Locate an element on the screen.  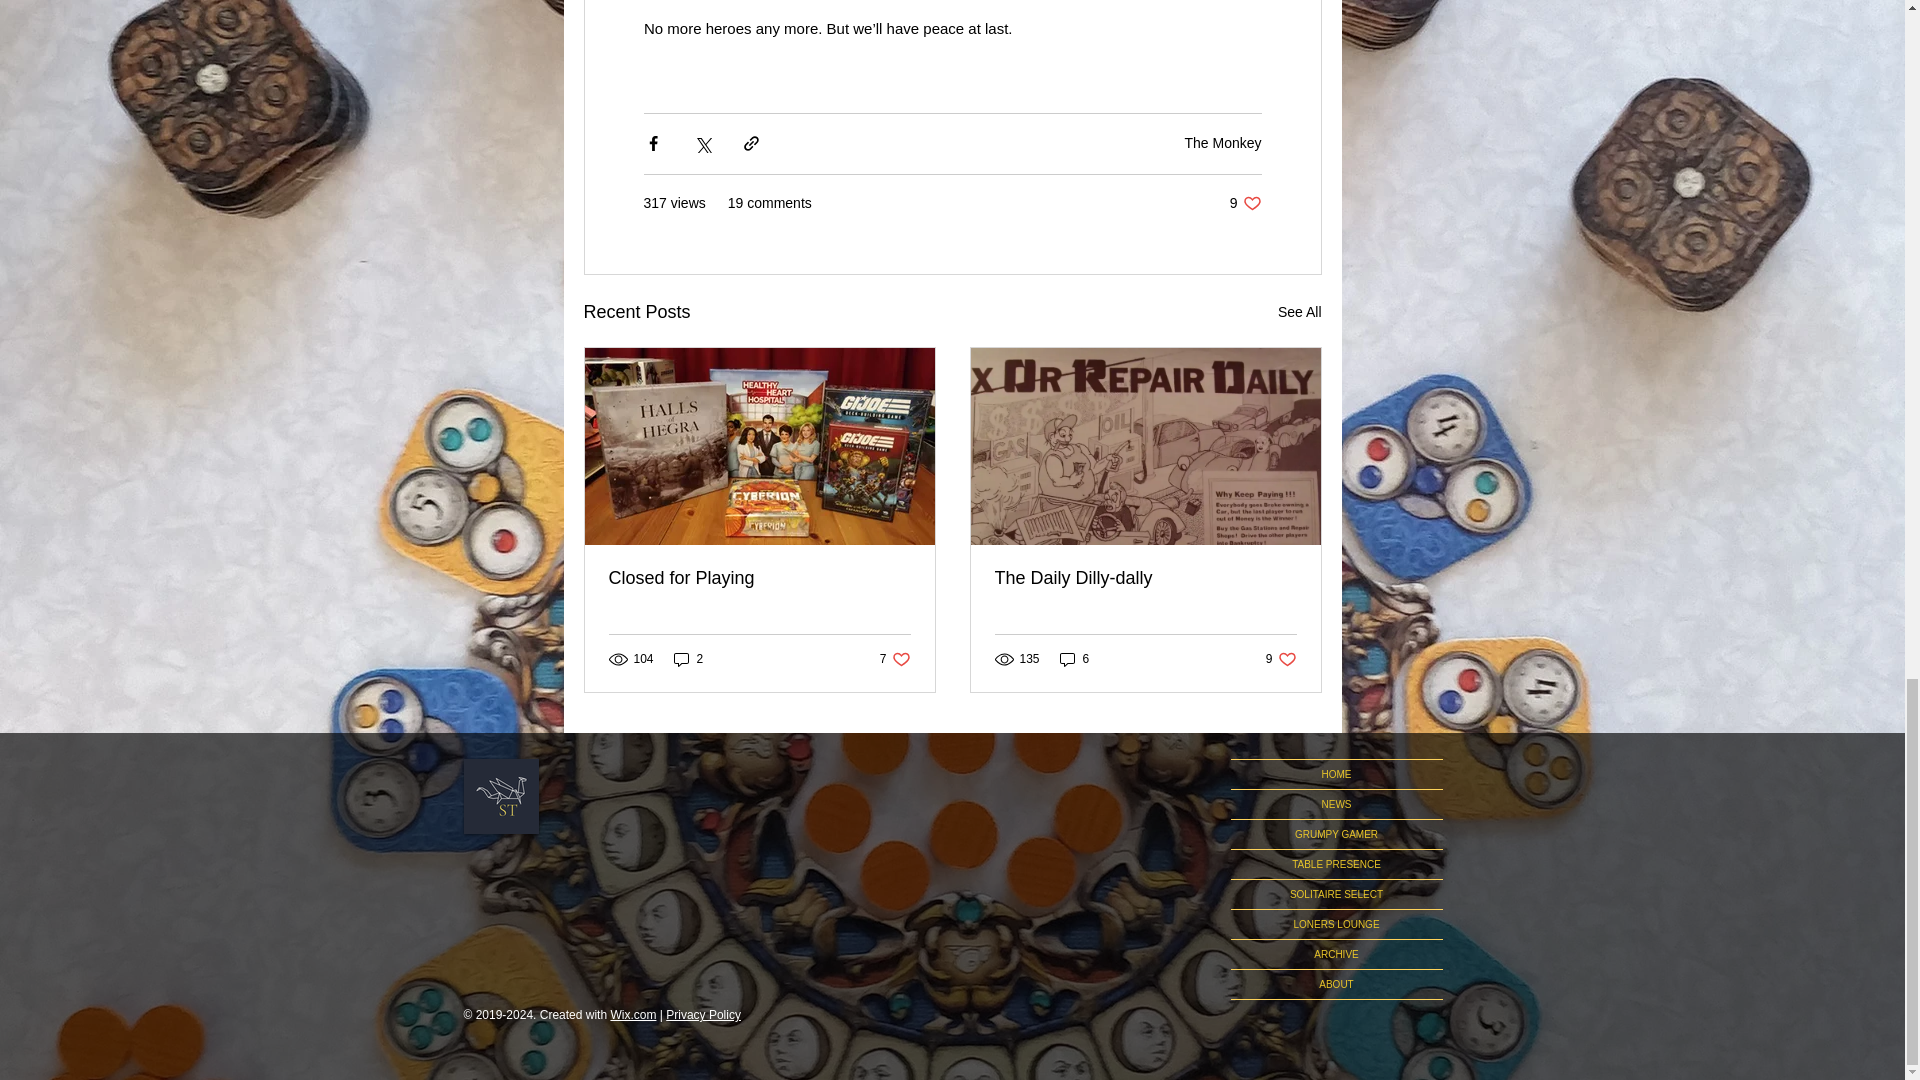
See All is located at coordinates (689, 659).